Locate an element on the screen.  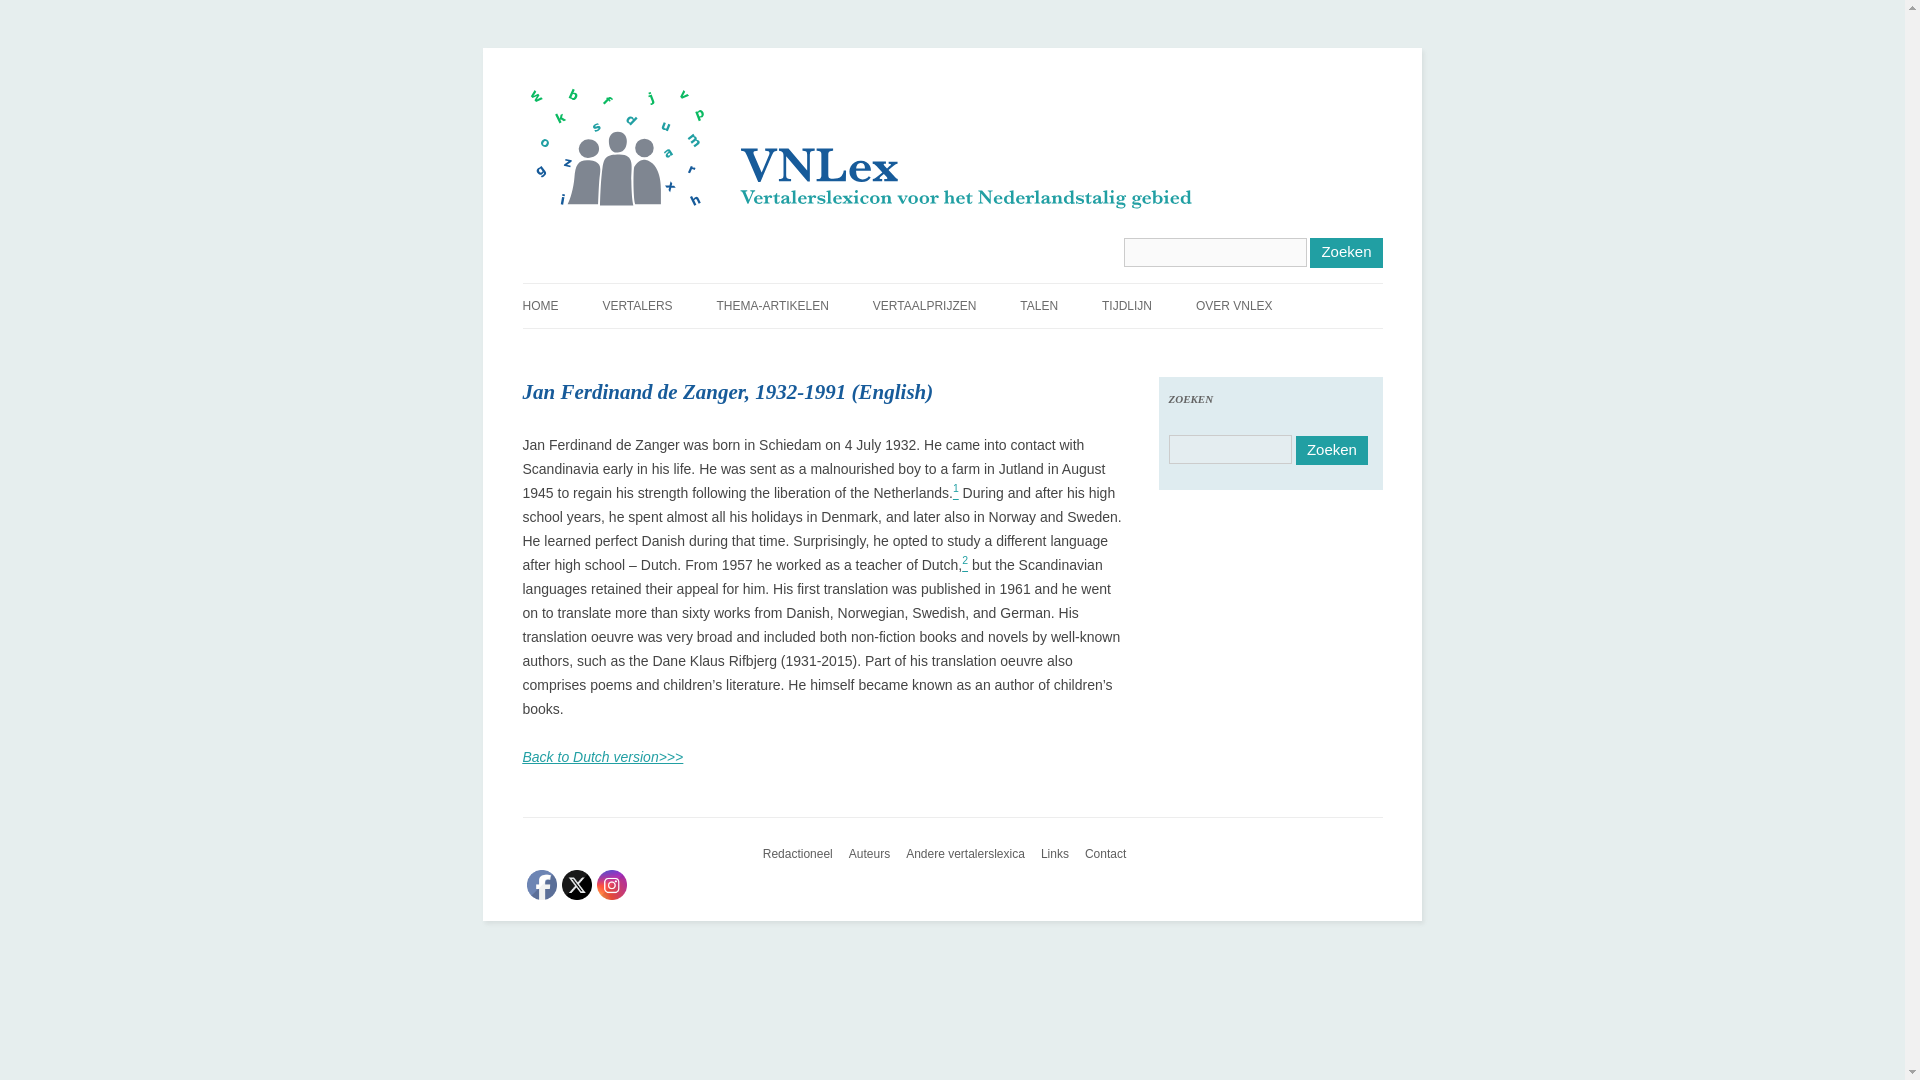
Redactioneel is located at coordinates (805, 854).